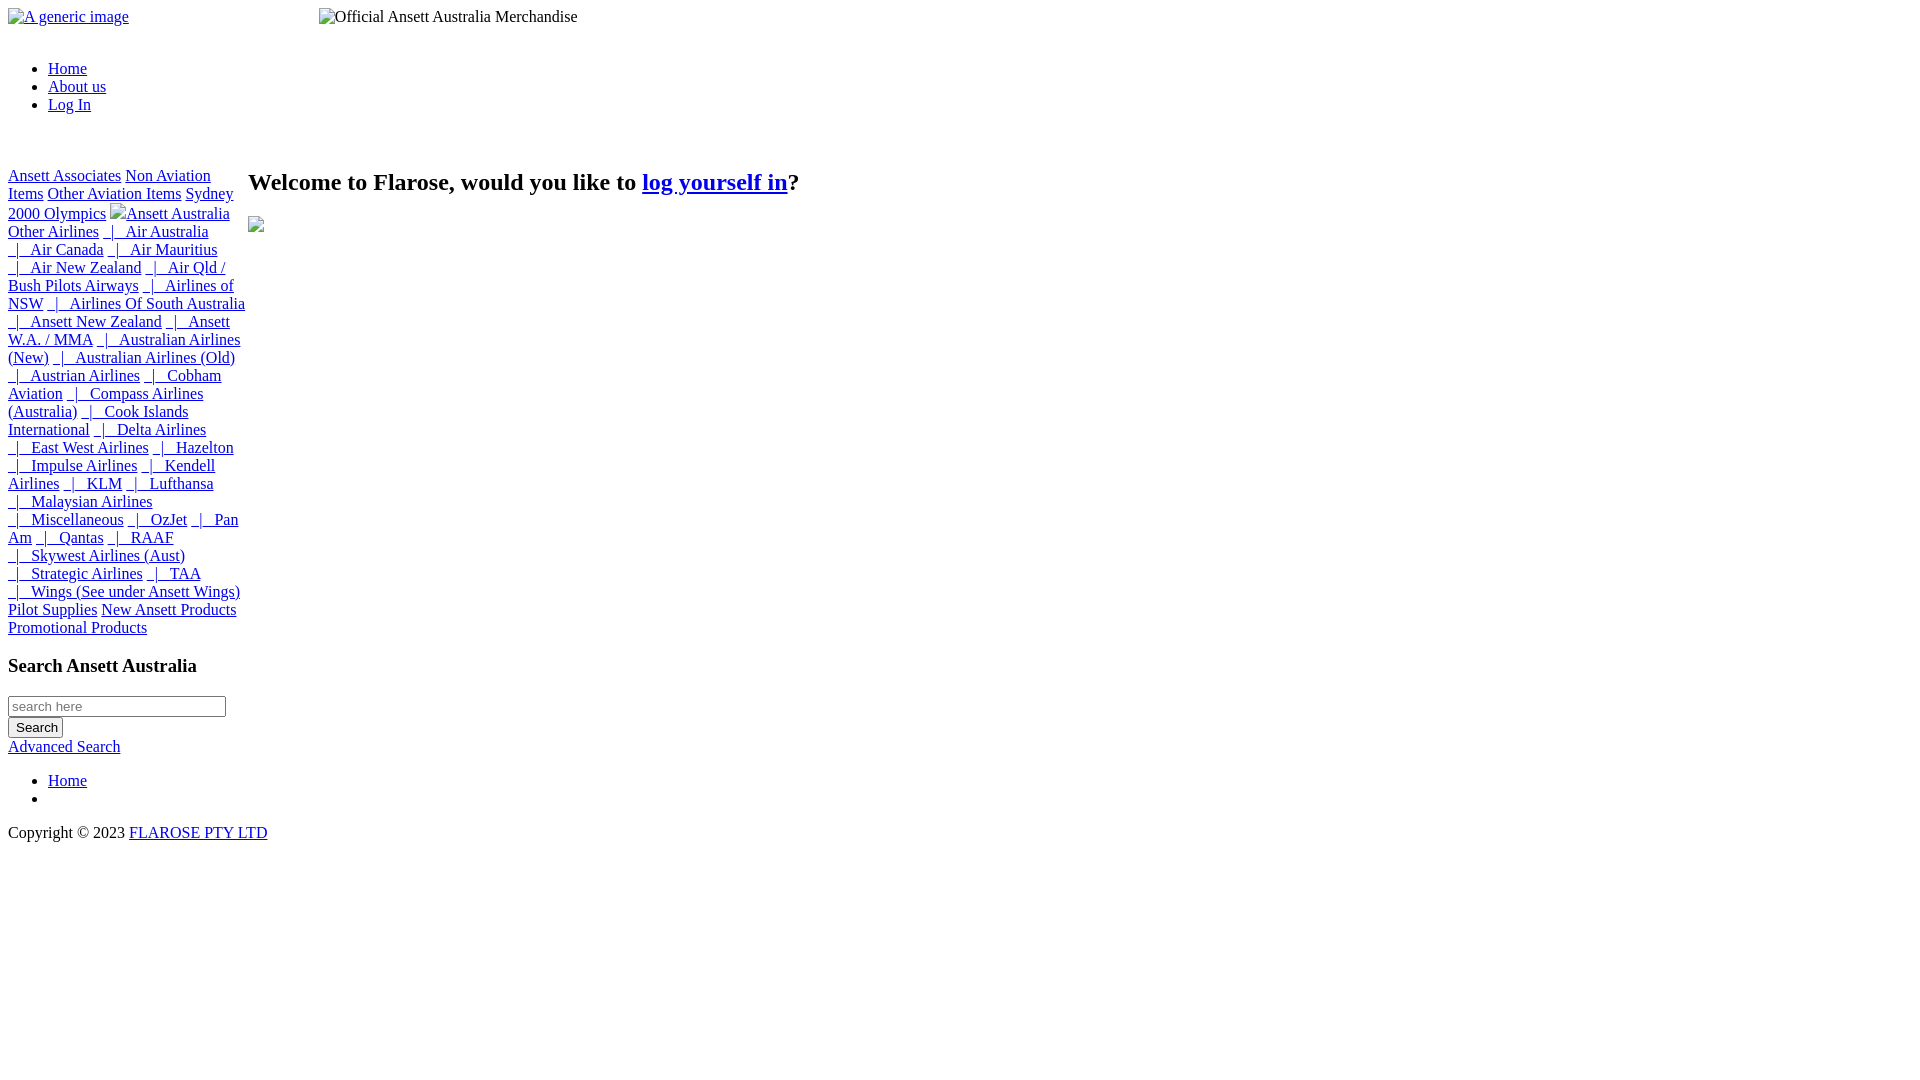 This screenshot has height=1080, width=1920. Describe the element at coordinates (74, 376) in the screenshot. I see `  |_ Austrian Airlines` at that location.